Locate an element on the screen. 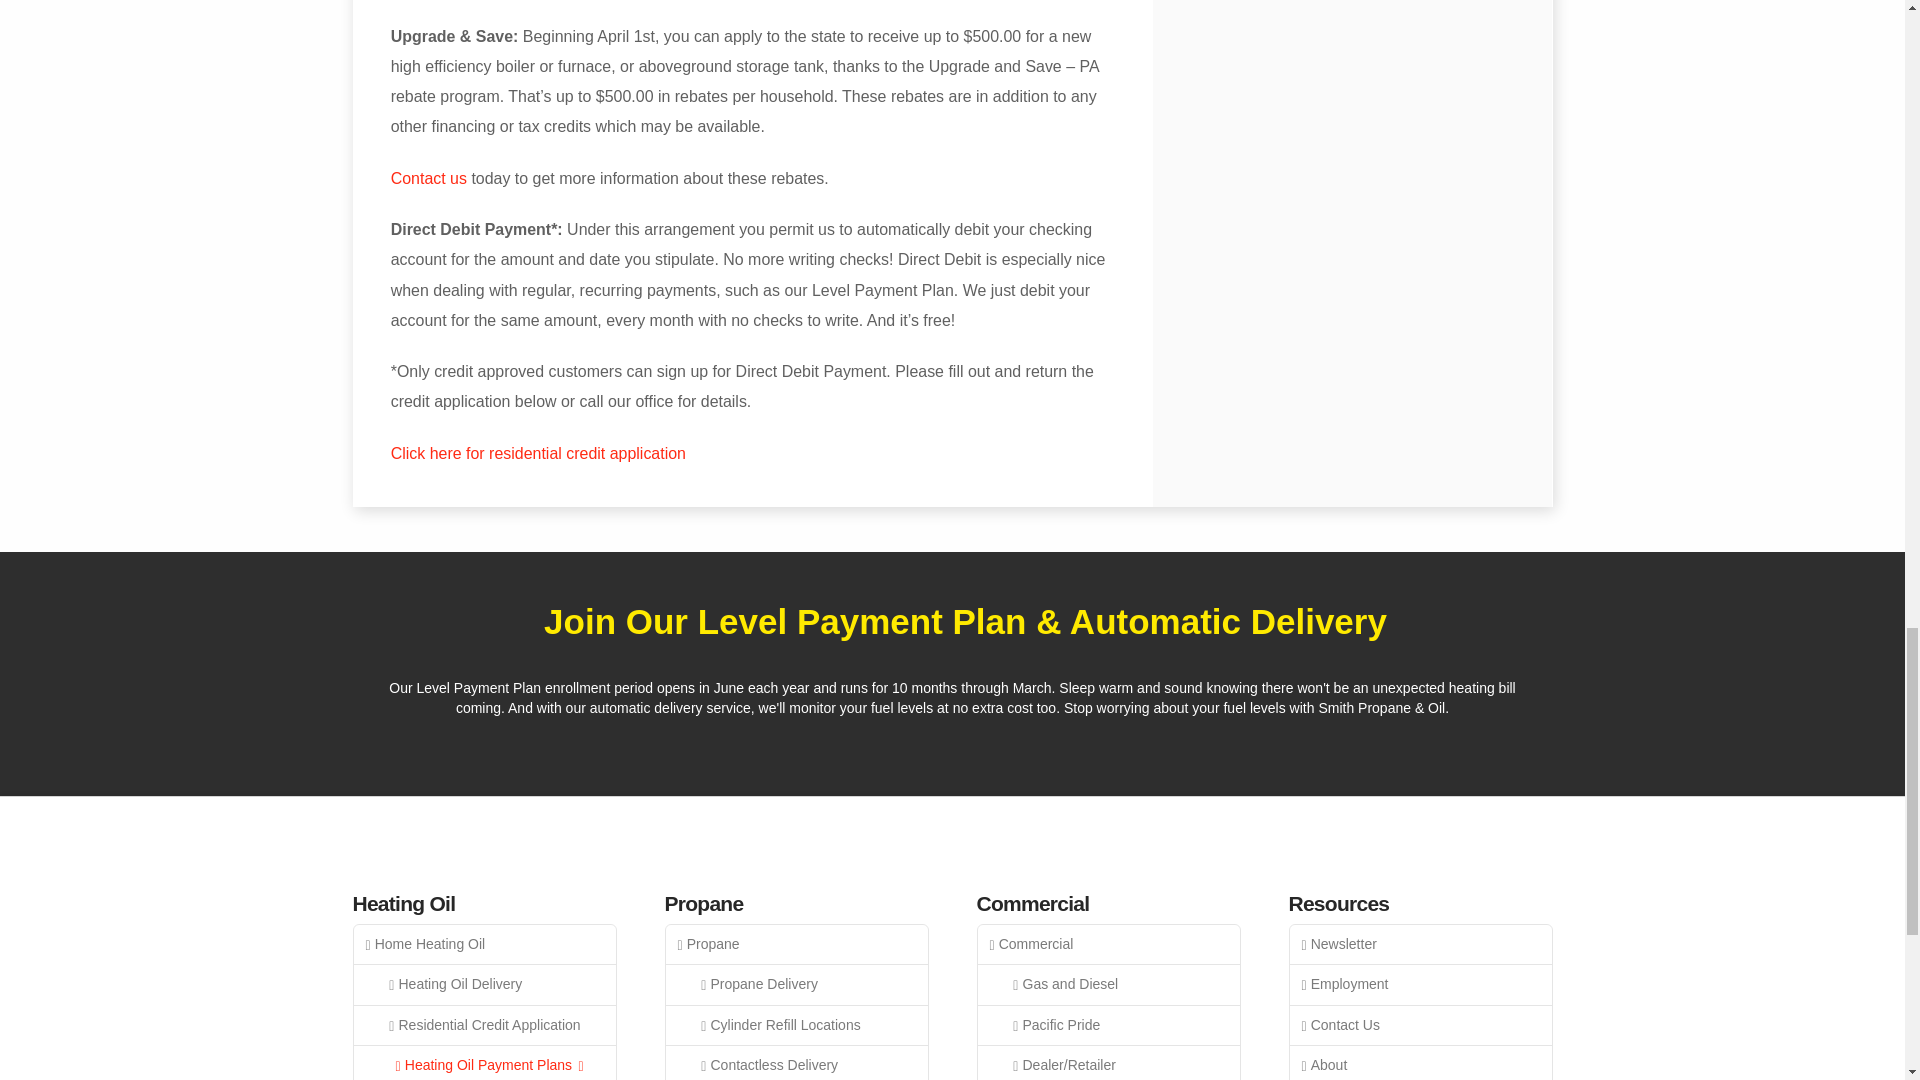  Click here for residential credit application is located at coordinates (538, 453).